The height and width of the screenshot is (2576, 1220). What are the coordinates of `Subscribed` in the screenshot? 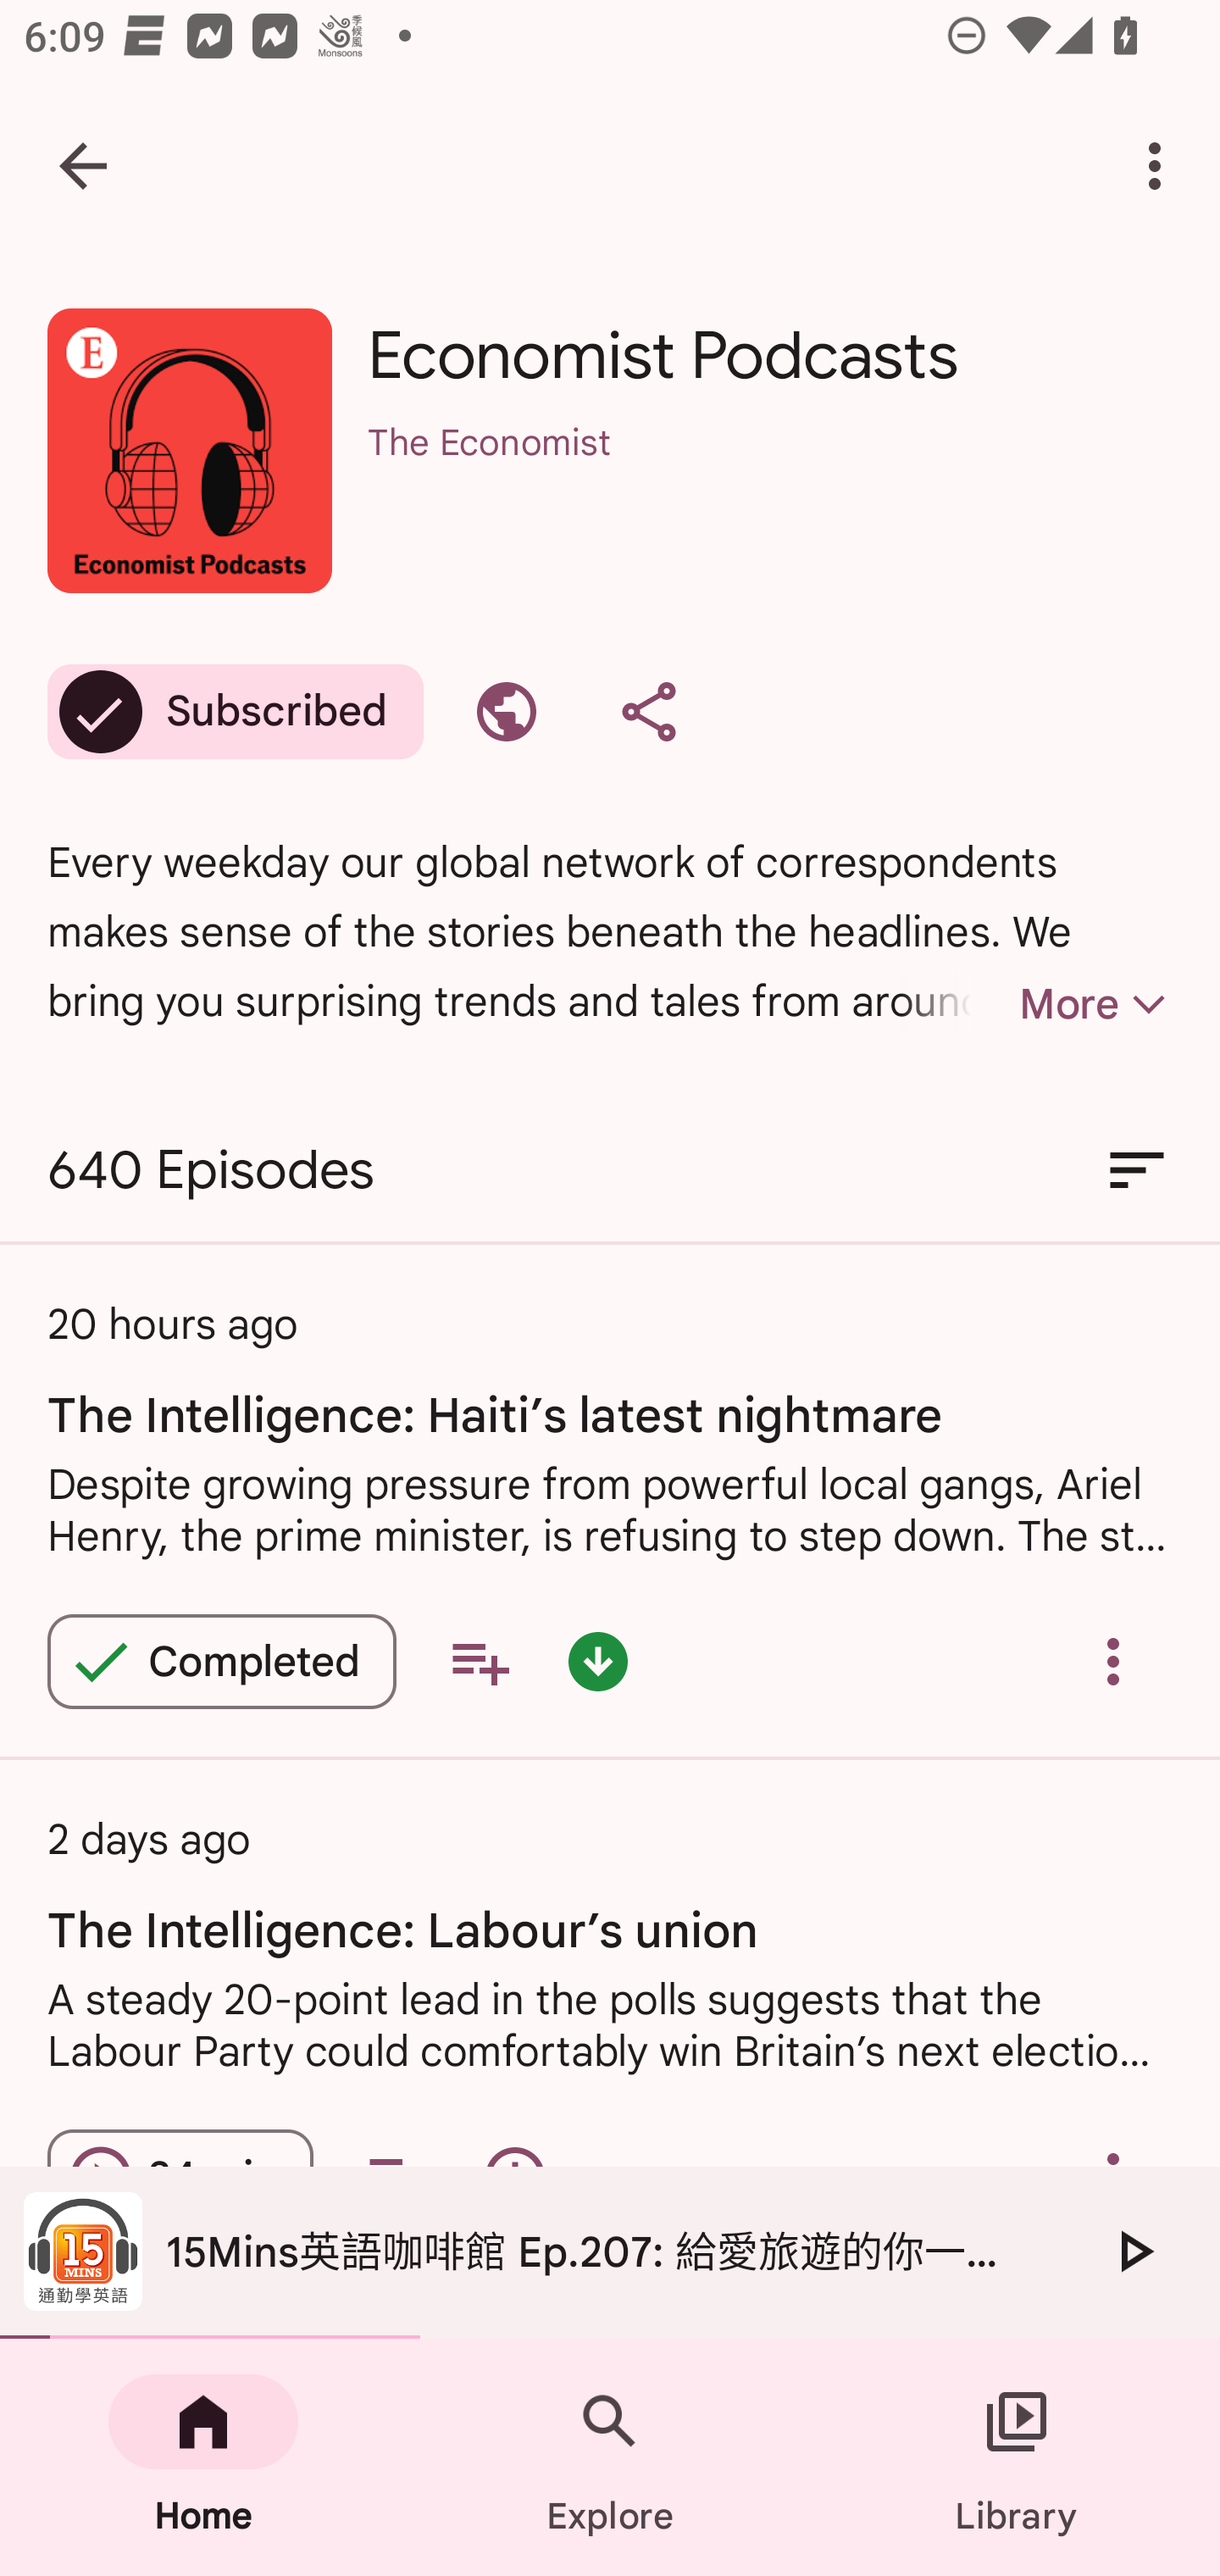 It's located at (236, 712).